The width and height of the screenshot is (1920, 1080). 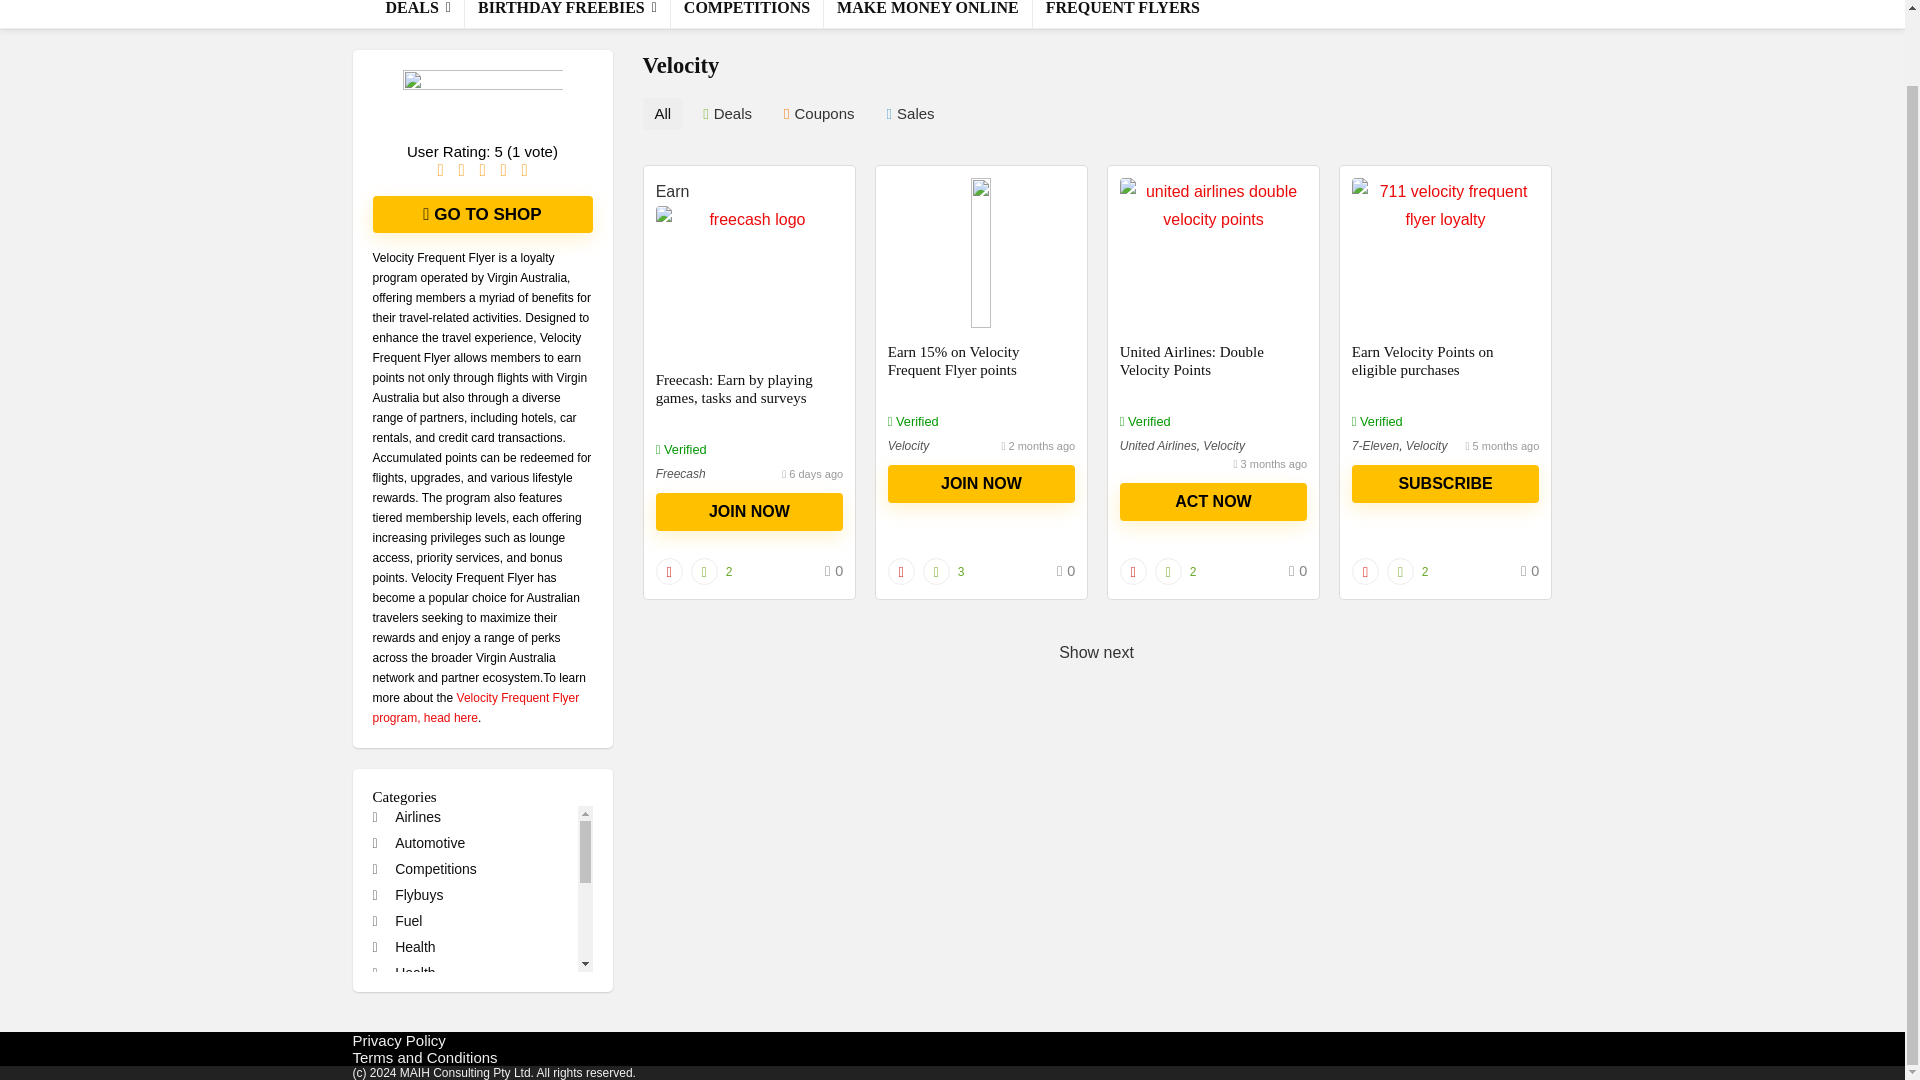 I want to click on Airlines, so click(x=406, y=816).